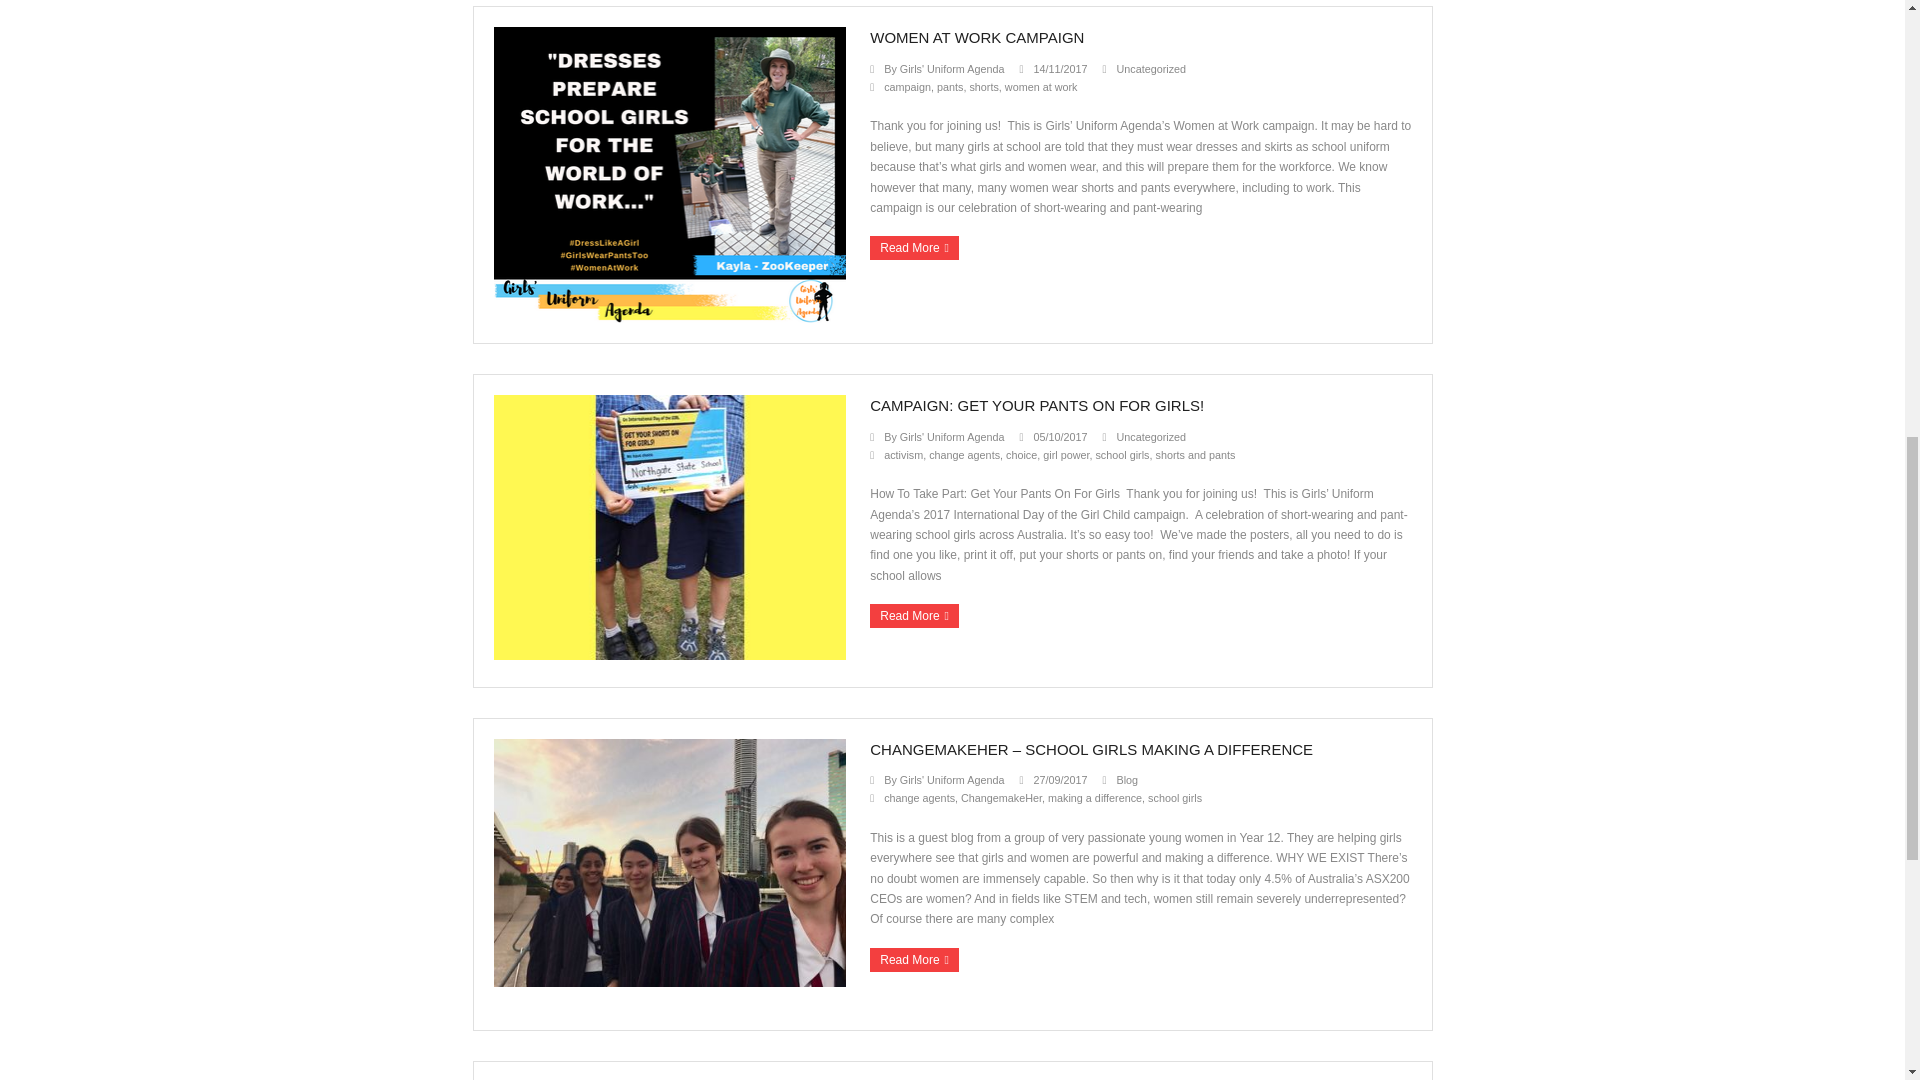 This screenshot has width=1920, height=1080. I want to click on View all posts by Girls' Uniform Agenda, so click(952, 780).